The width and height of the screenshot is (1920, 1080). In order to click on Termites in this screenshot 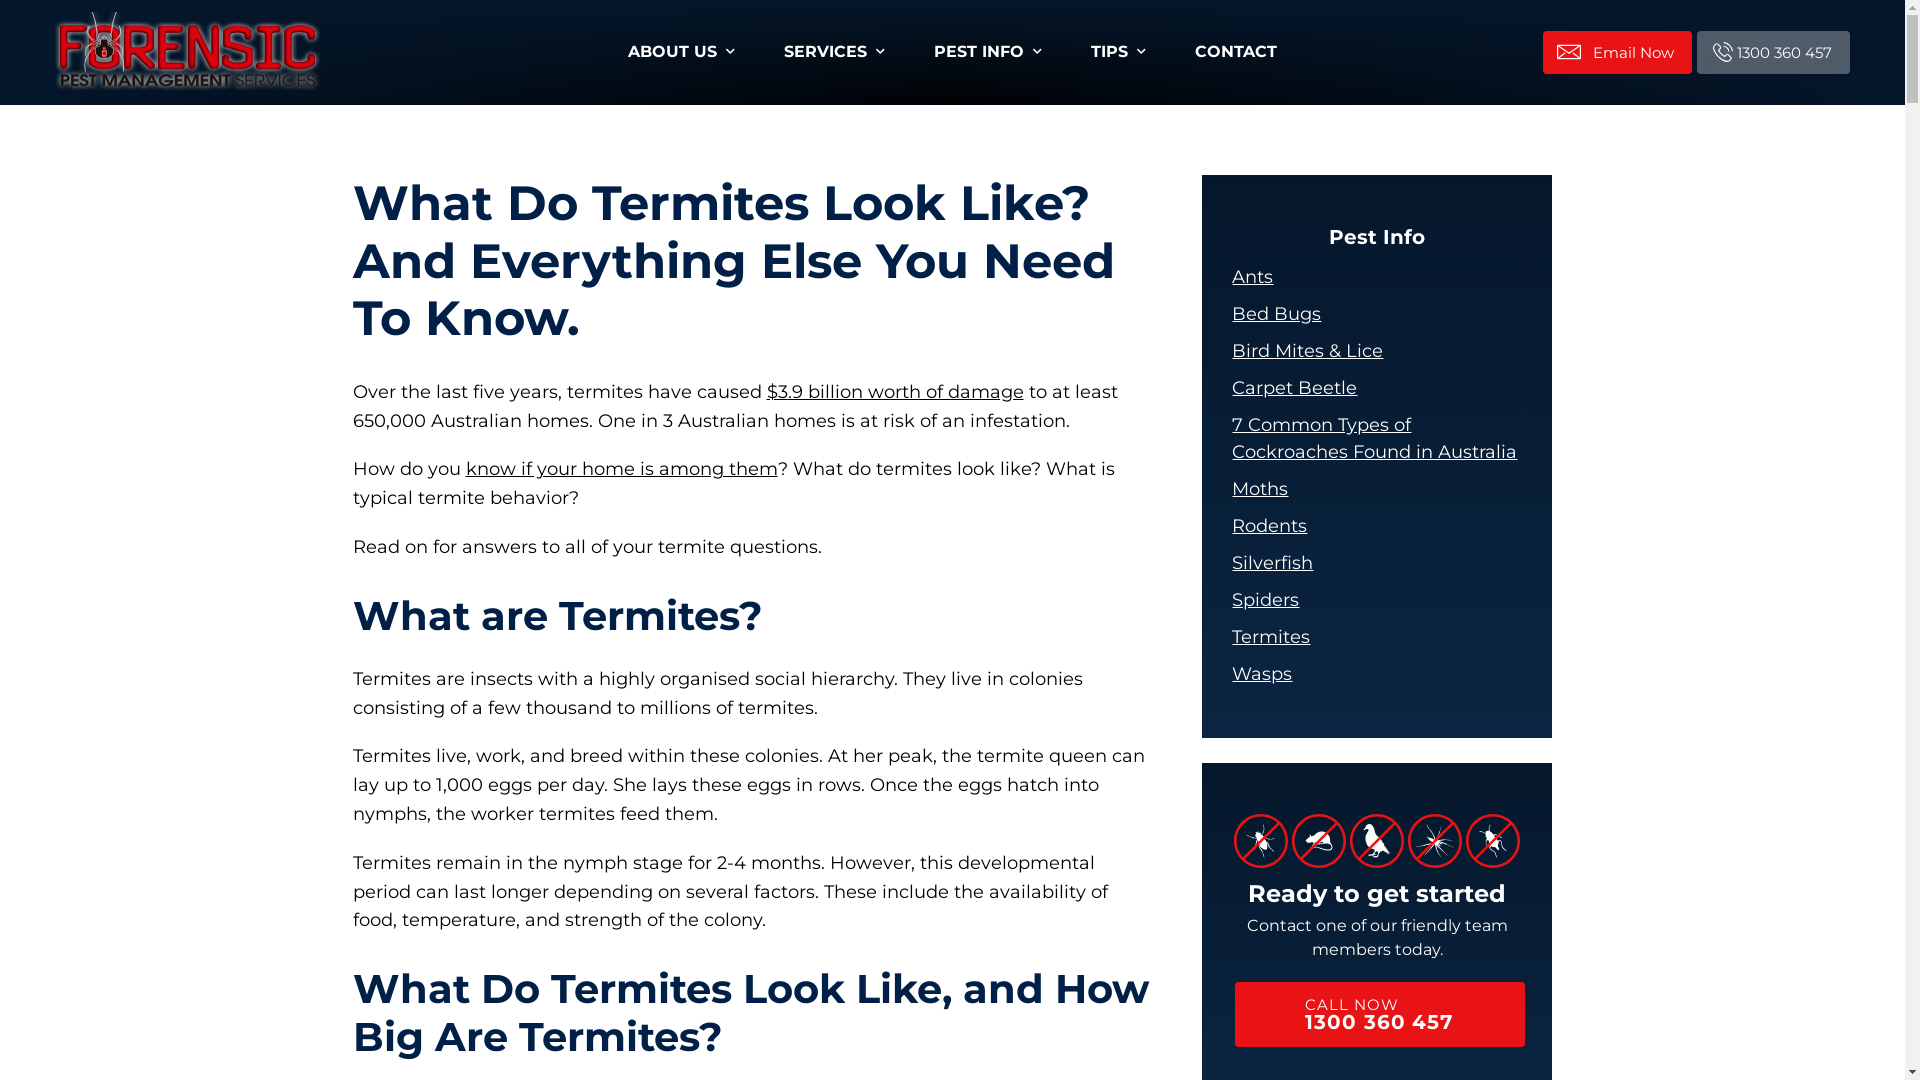, I will do `click(1271, 637)`.